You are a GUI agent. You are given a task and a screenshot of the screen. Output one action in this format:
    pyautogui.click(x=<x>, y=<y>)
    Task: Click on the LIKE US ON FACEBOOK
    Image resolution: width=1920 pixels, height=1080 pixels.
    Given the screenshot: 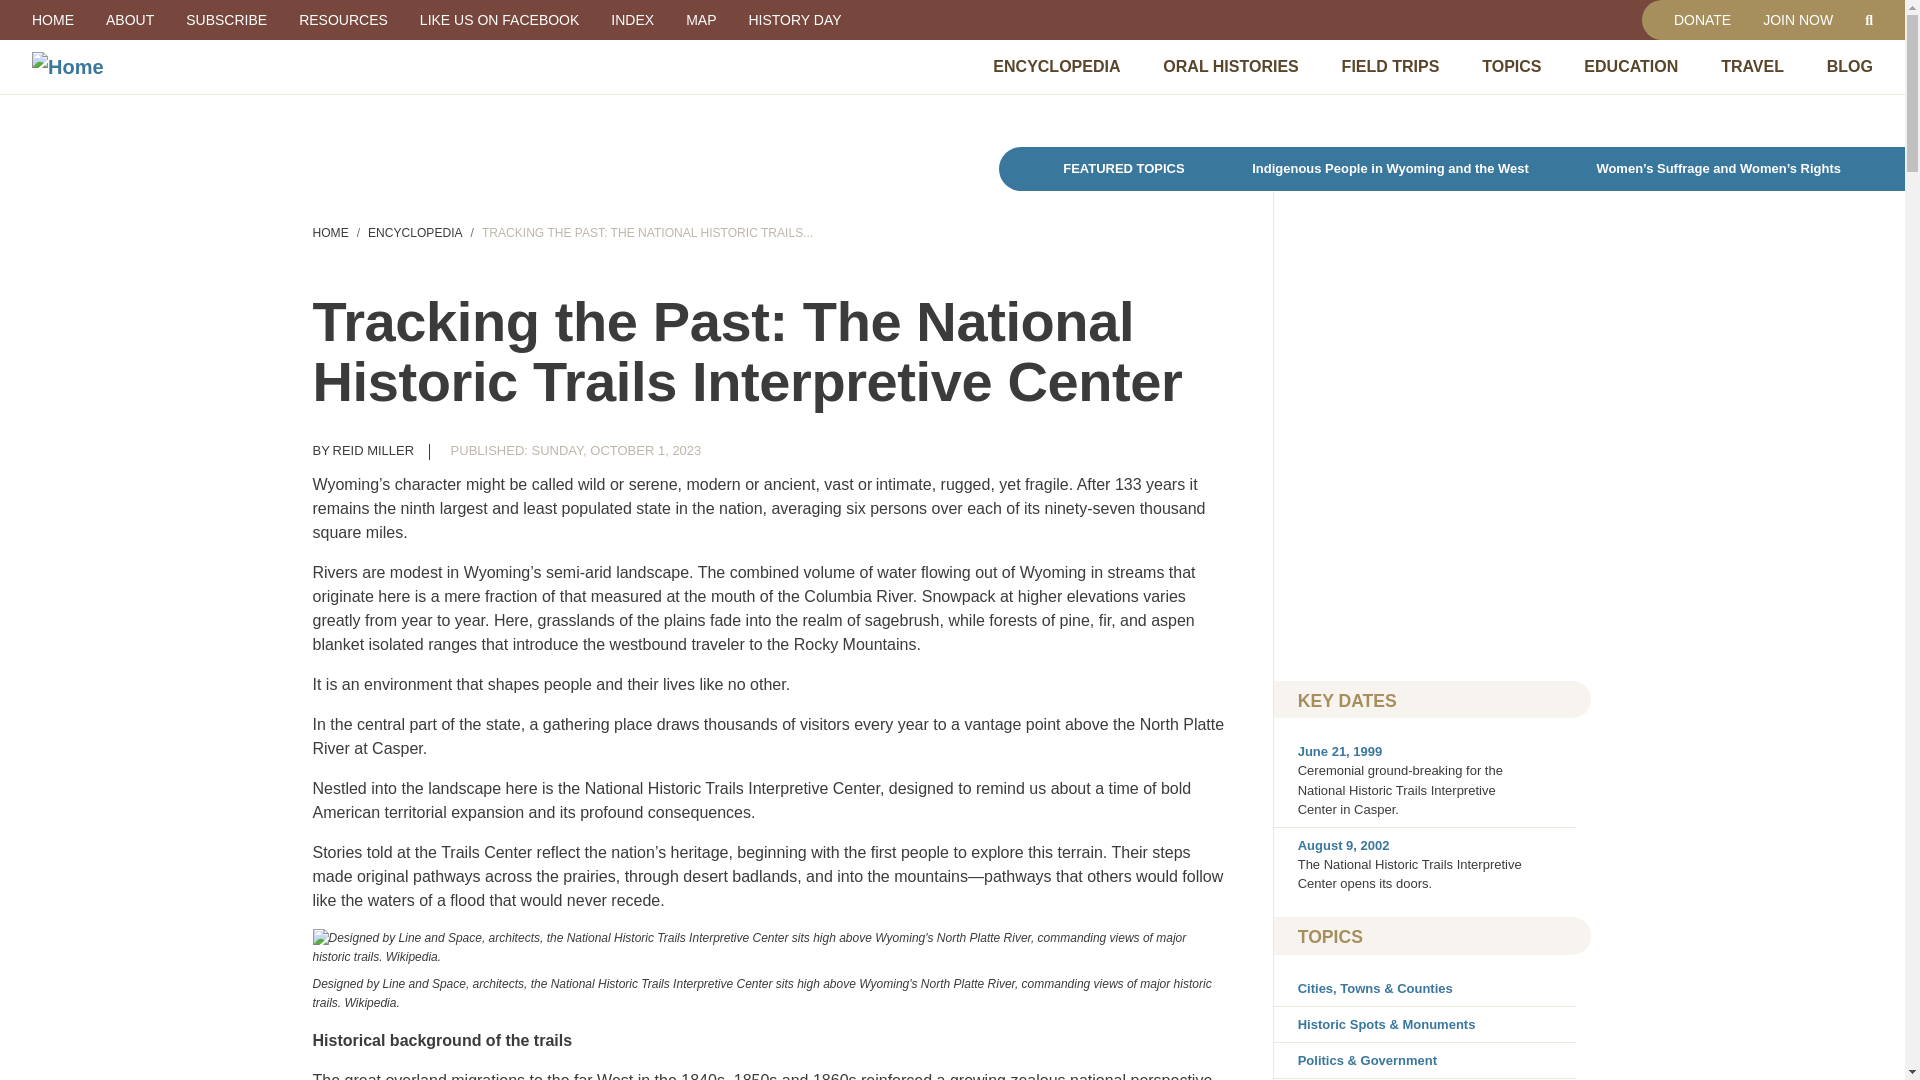 What is the action you would take?
    pyautogui.click(x=499, y=20)
    